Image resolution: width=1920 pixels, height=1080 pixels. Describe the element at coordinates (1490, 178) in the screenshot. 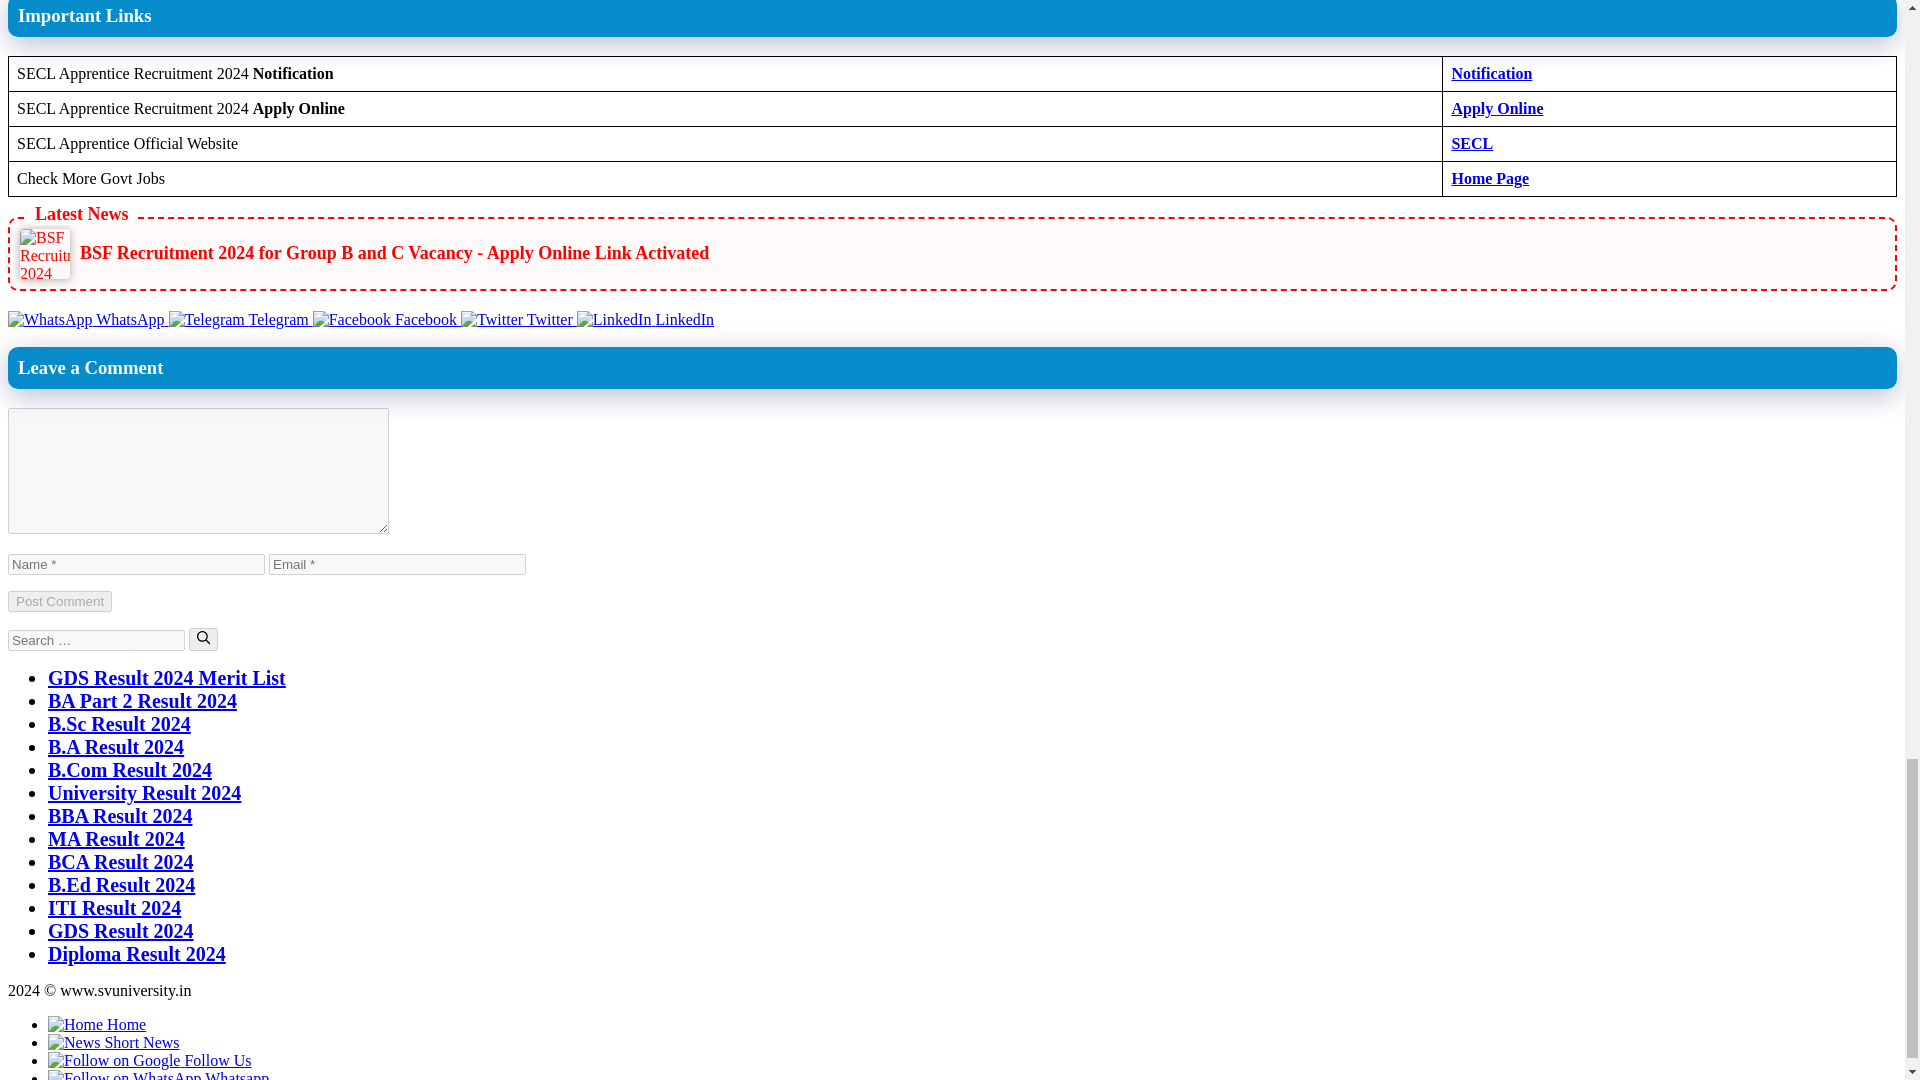

I see `Home Page` at that location.